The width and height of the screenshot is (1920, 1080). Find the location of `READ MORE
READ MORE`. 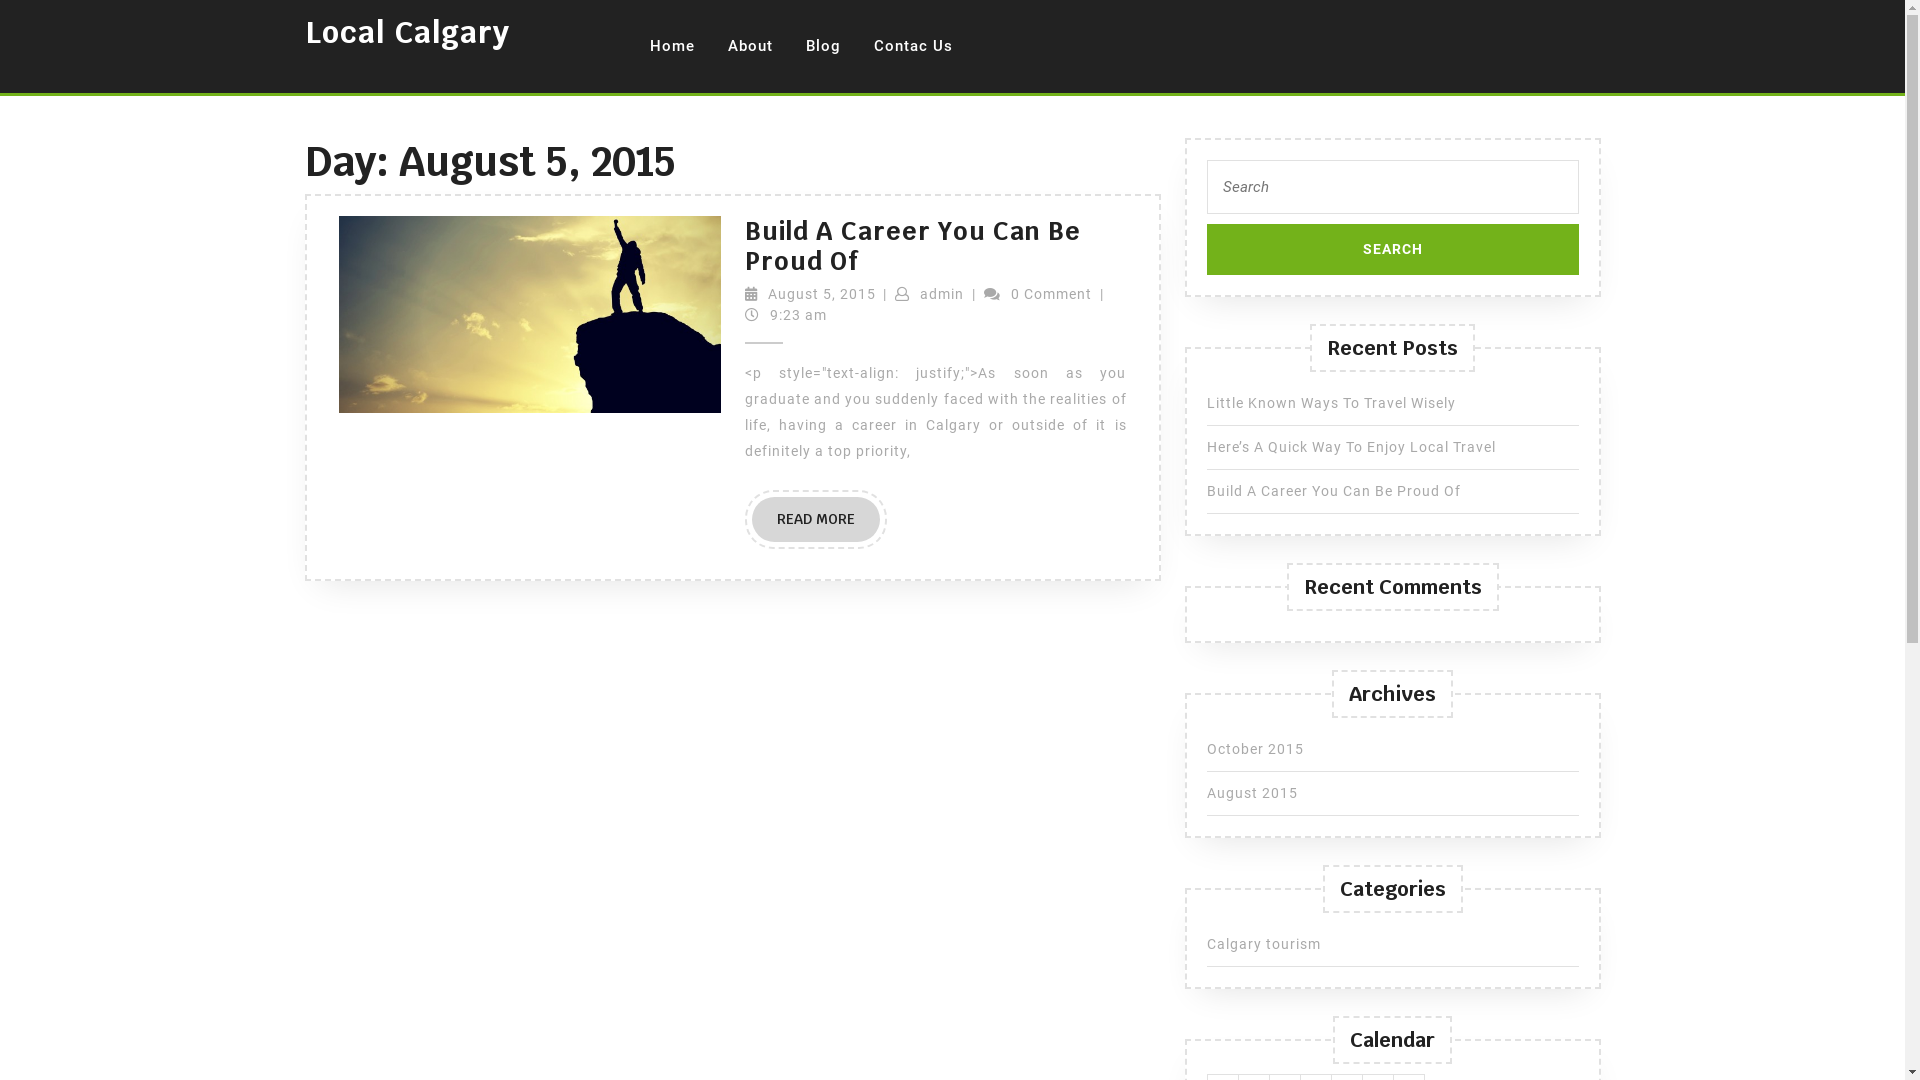

READ MORE
READ MORE is located at coordinates (816, 520).